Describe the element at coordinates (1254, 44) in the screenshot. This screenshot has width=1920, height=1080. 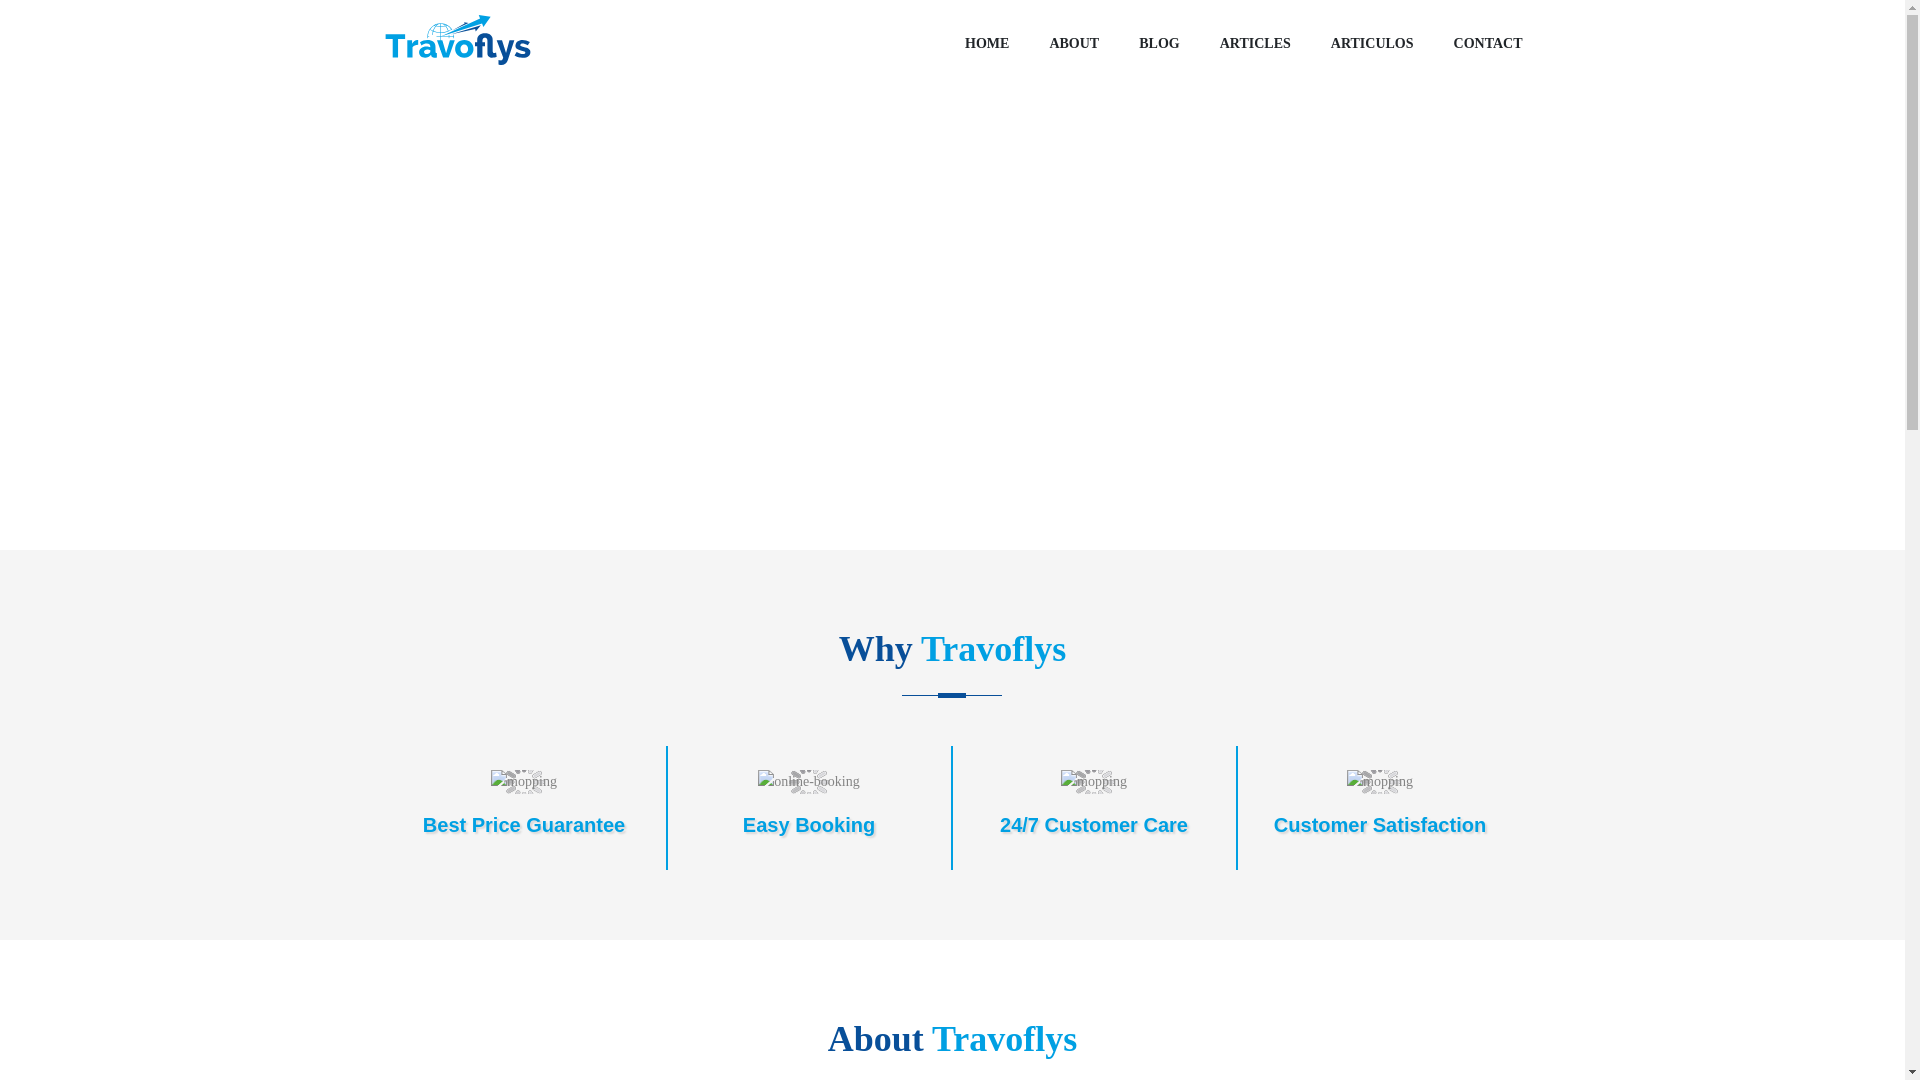
I see `ARTICLES` at that location.